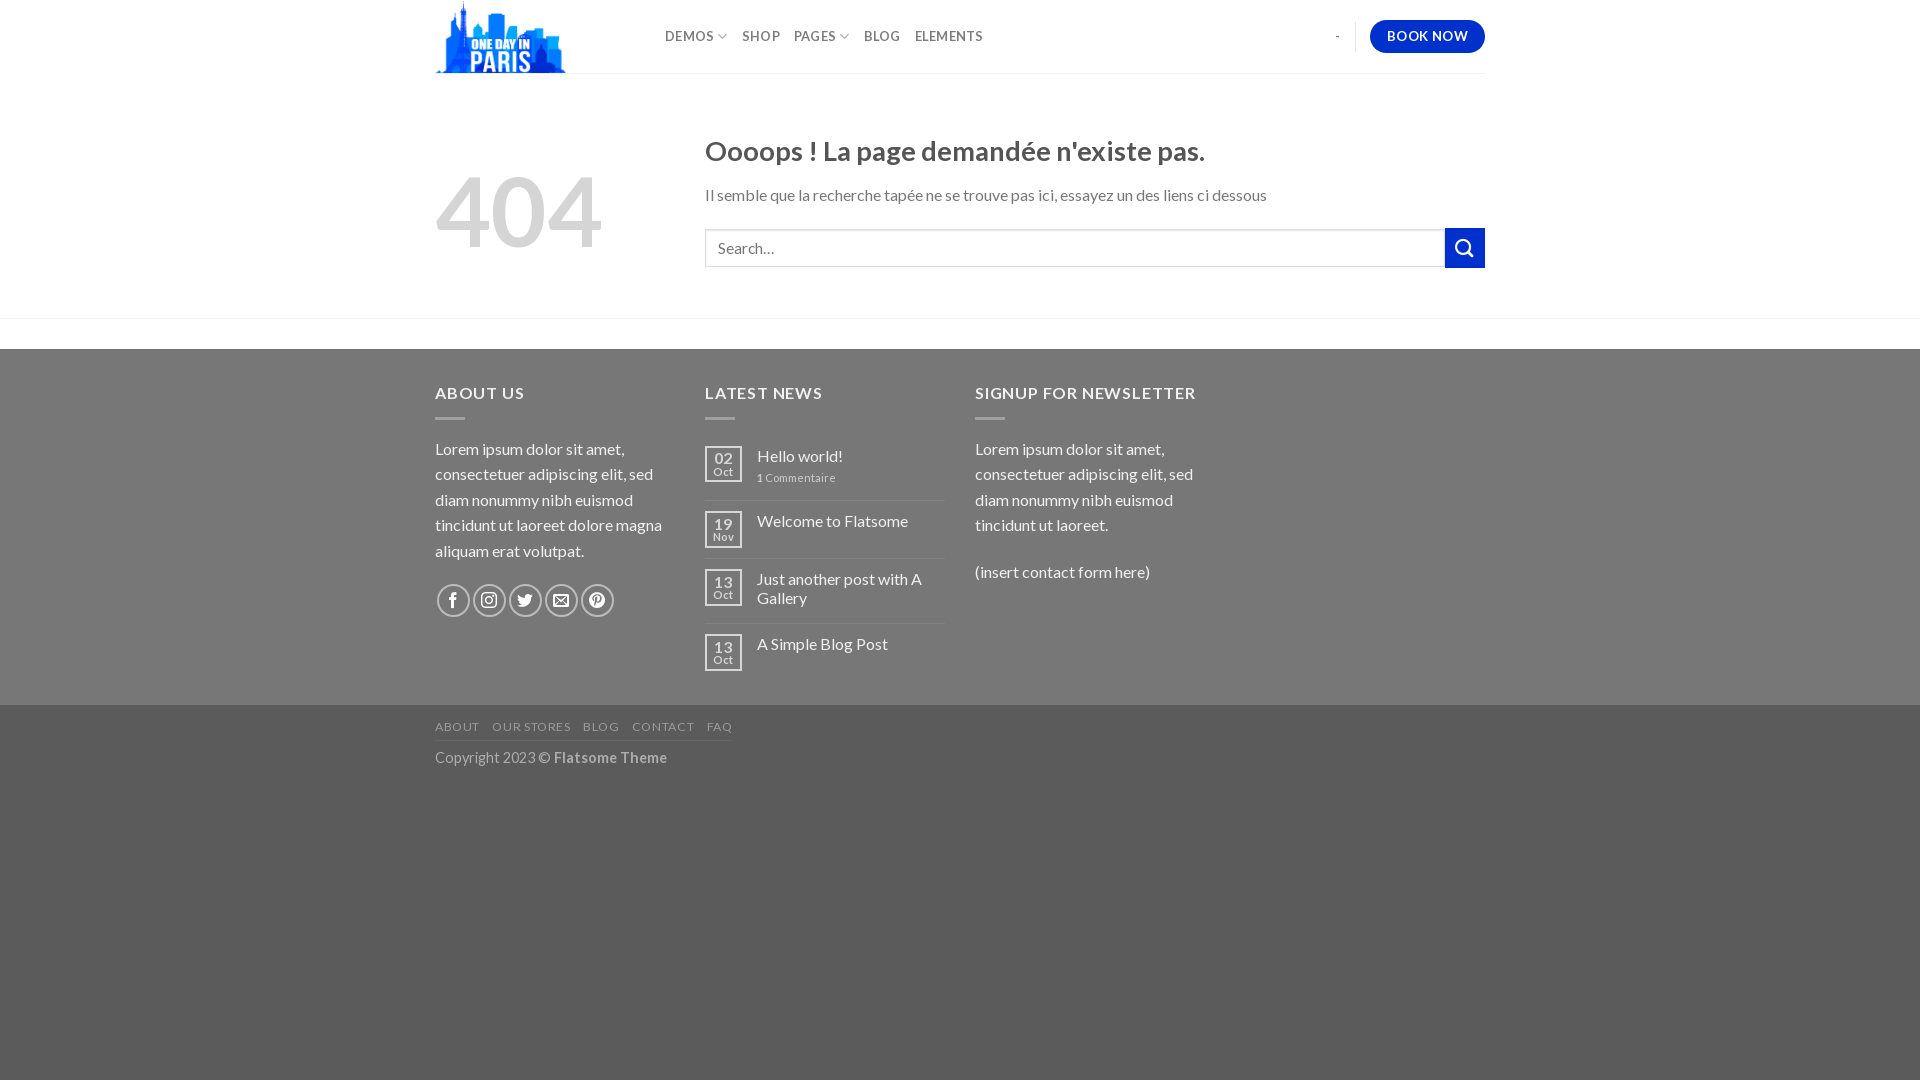 The height and width of the screenshot is (1080, 1920). What do you see at coordinates (851, 520) in the screenshot?
I see `Welcome to Flatsome` at bounding box center [851, 520].